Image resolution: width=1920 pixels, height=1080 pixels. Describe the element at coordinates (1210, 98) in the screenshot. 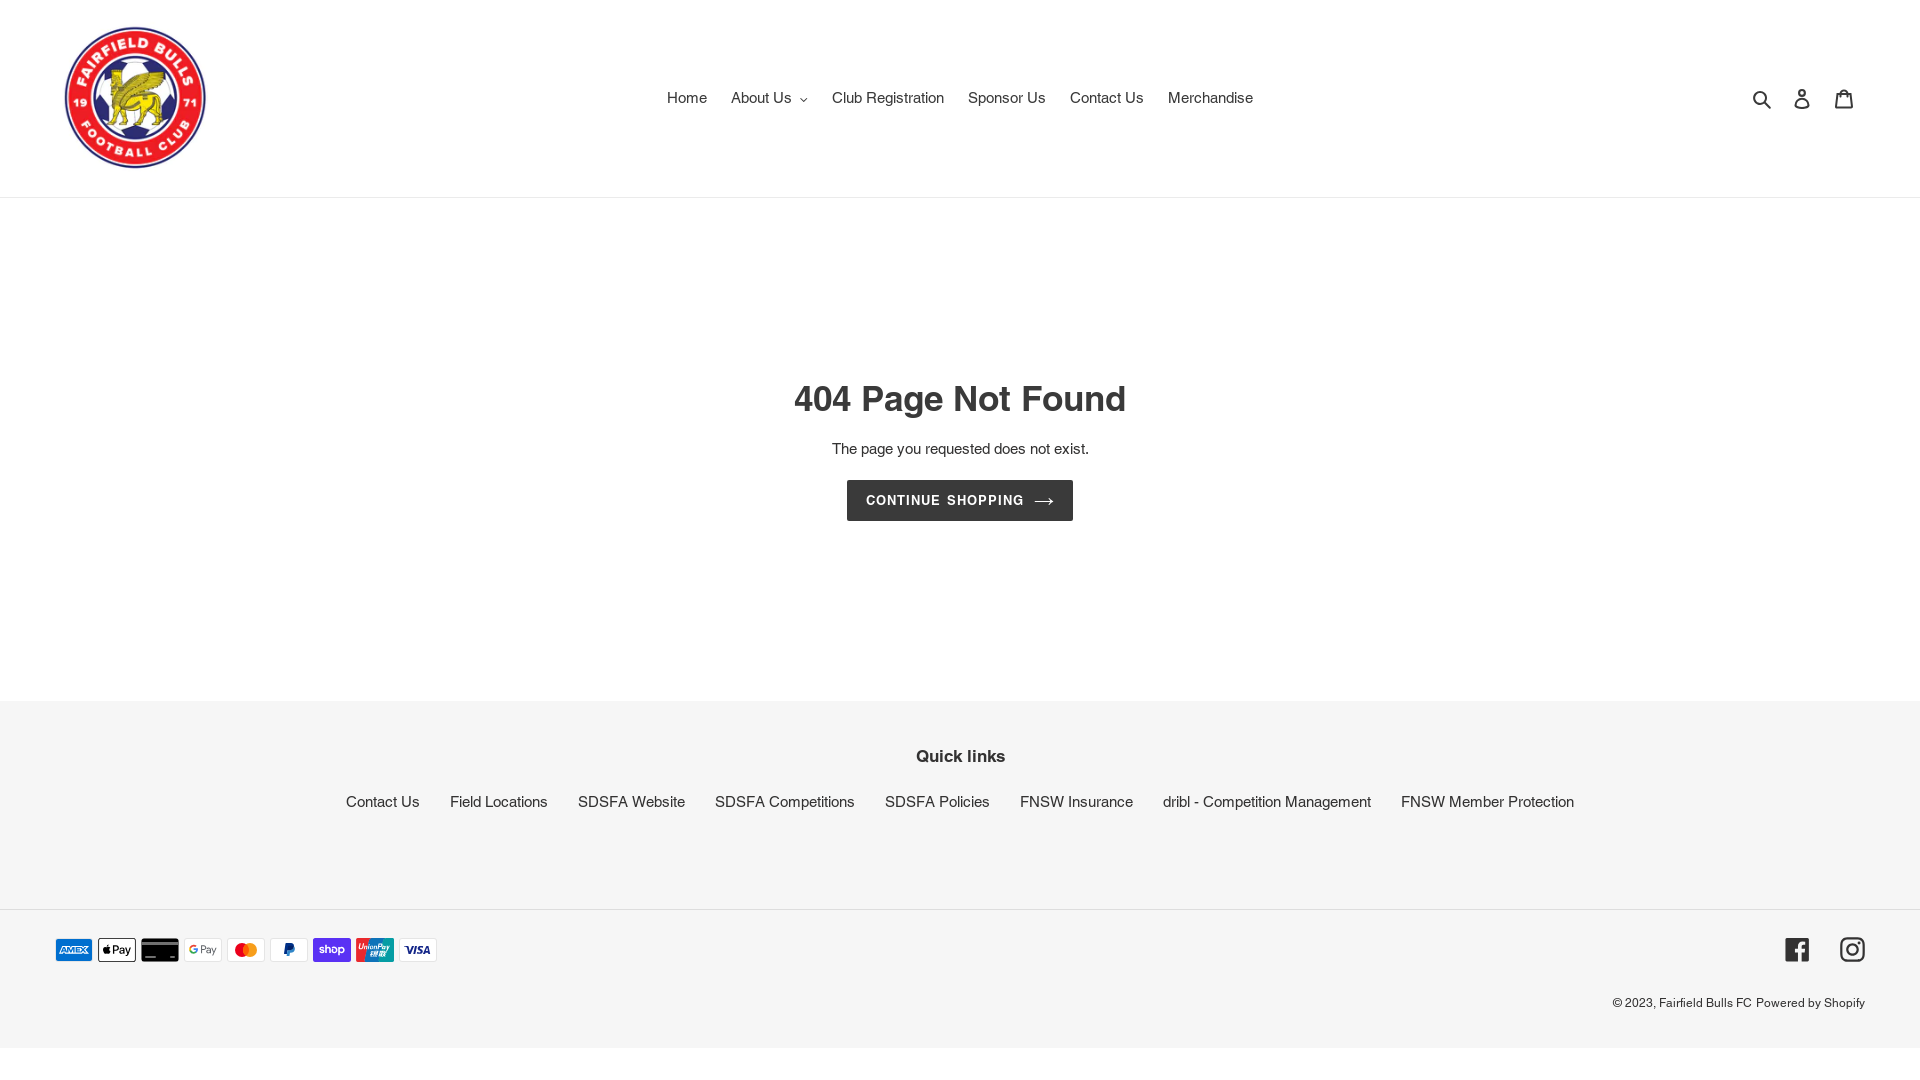

I see `Merchandise` at that location.